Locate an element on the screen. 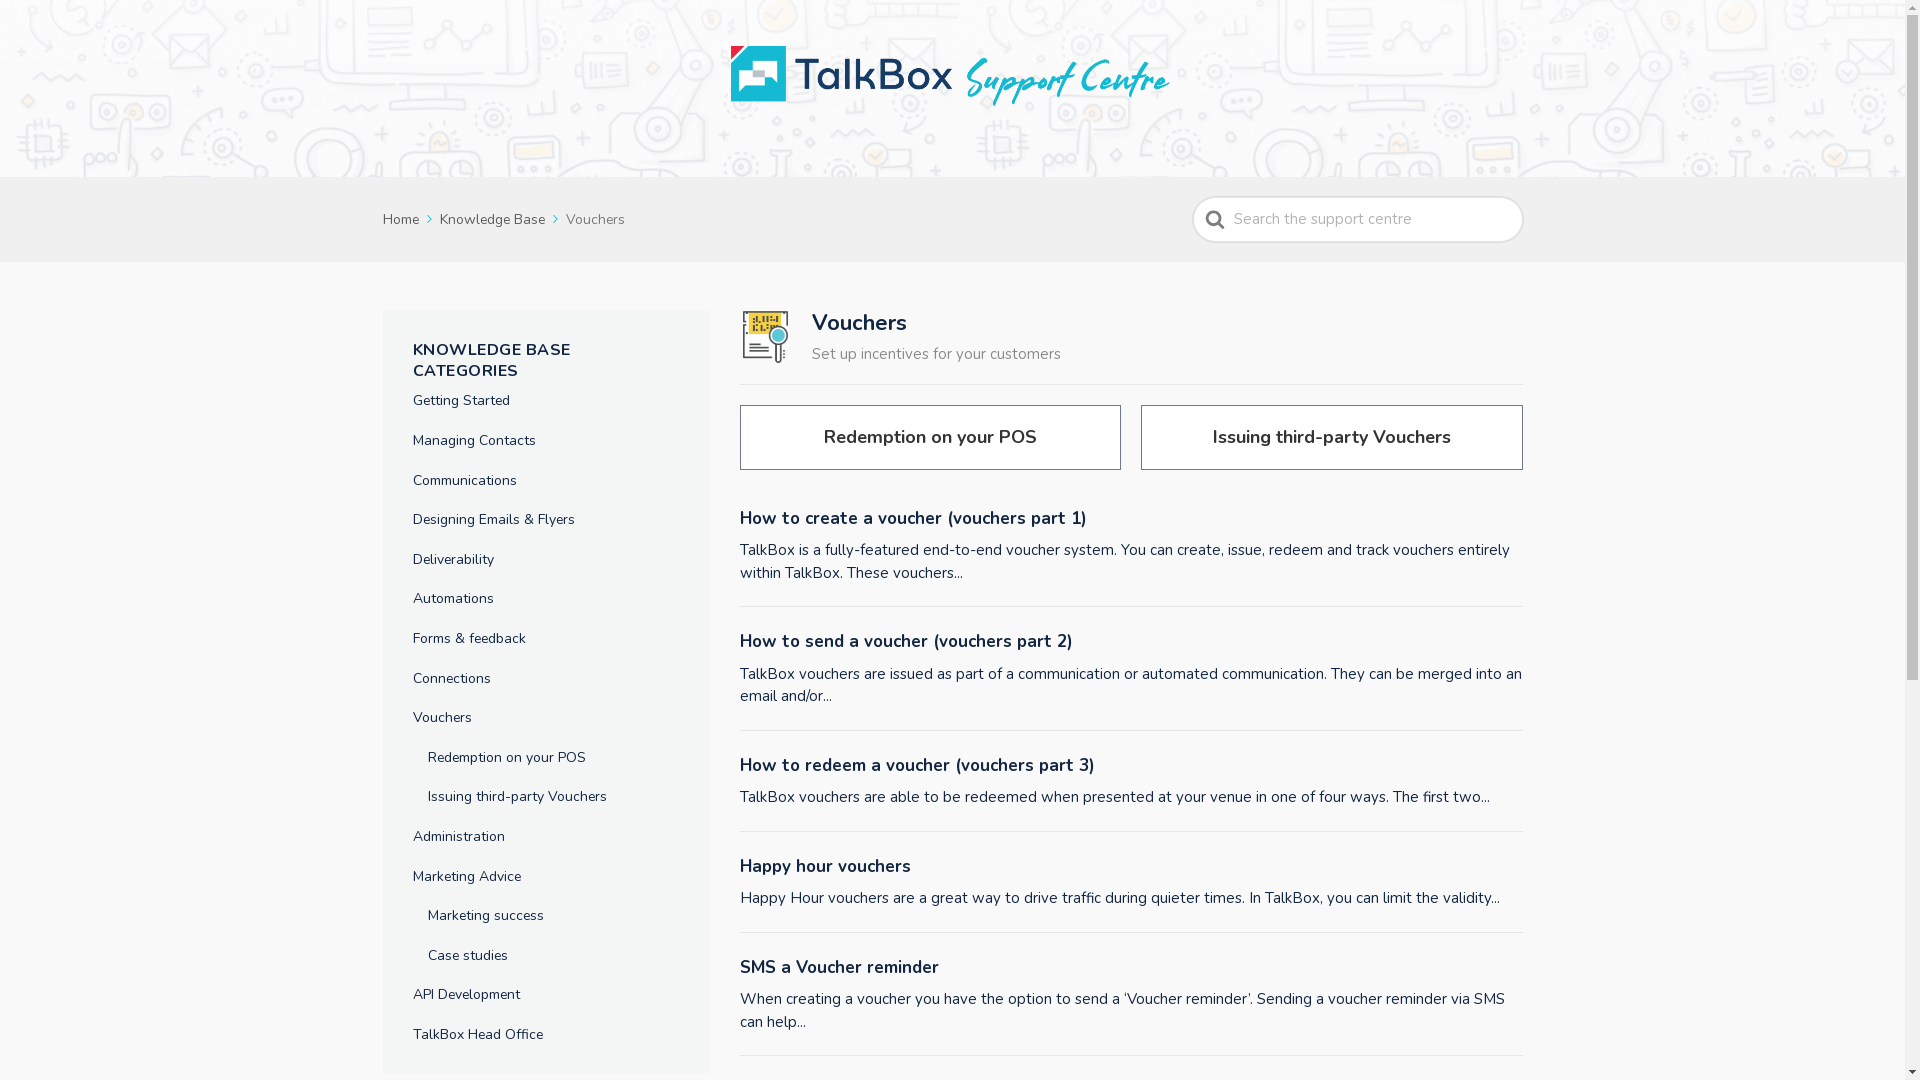 The width and height of the screenshot is (1920, 1080). API Development is located at coordinates (466, 995).